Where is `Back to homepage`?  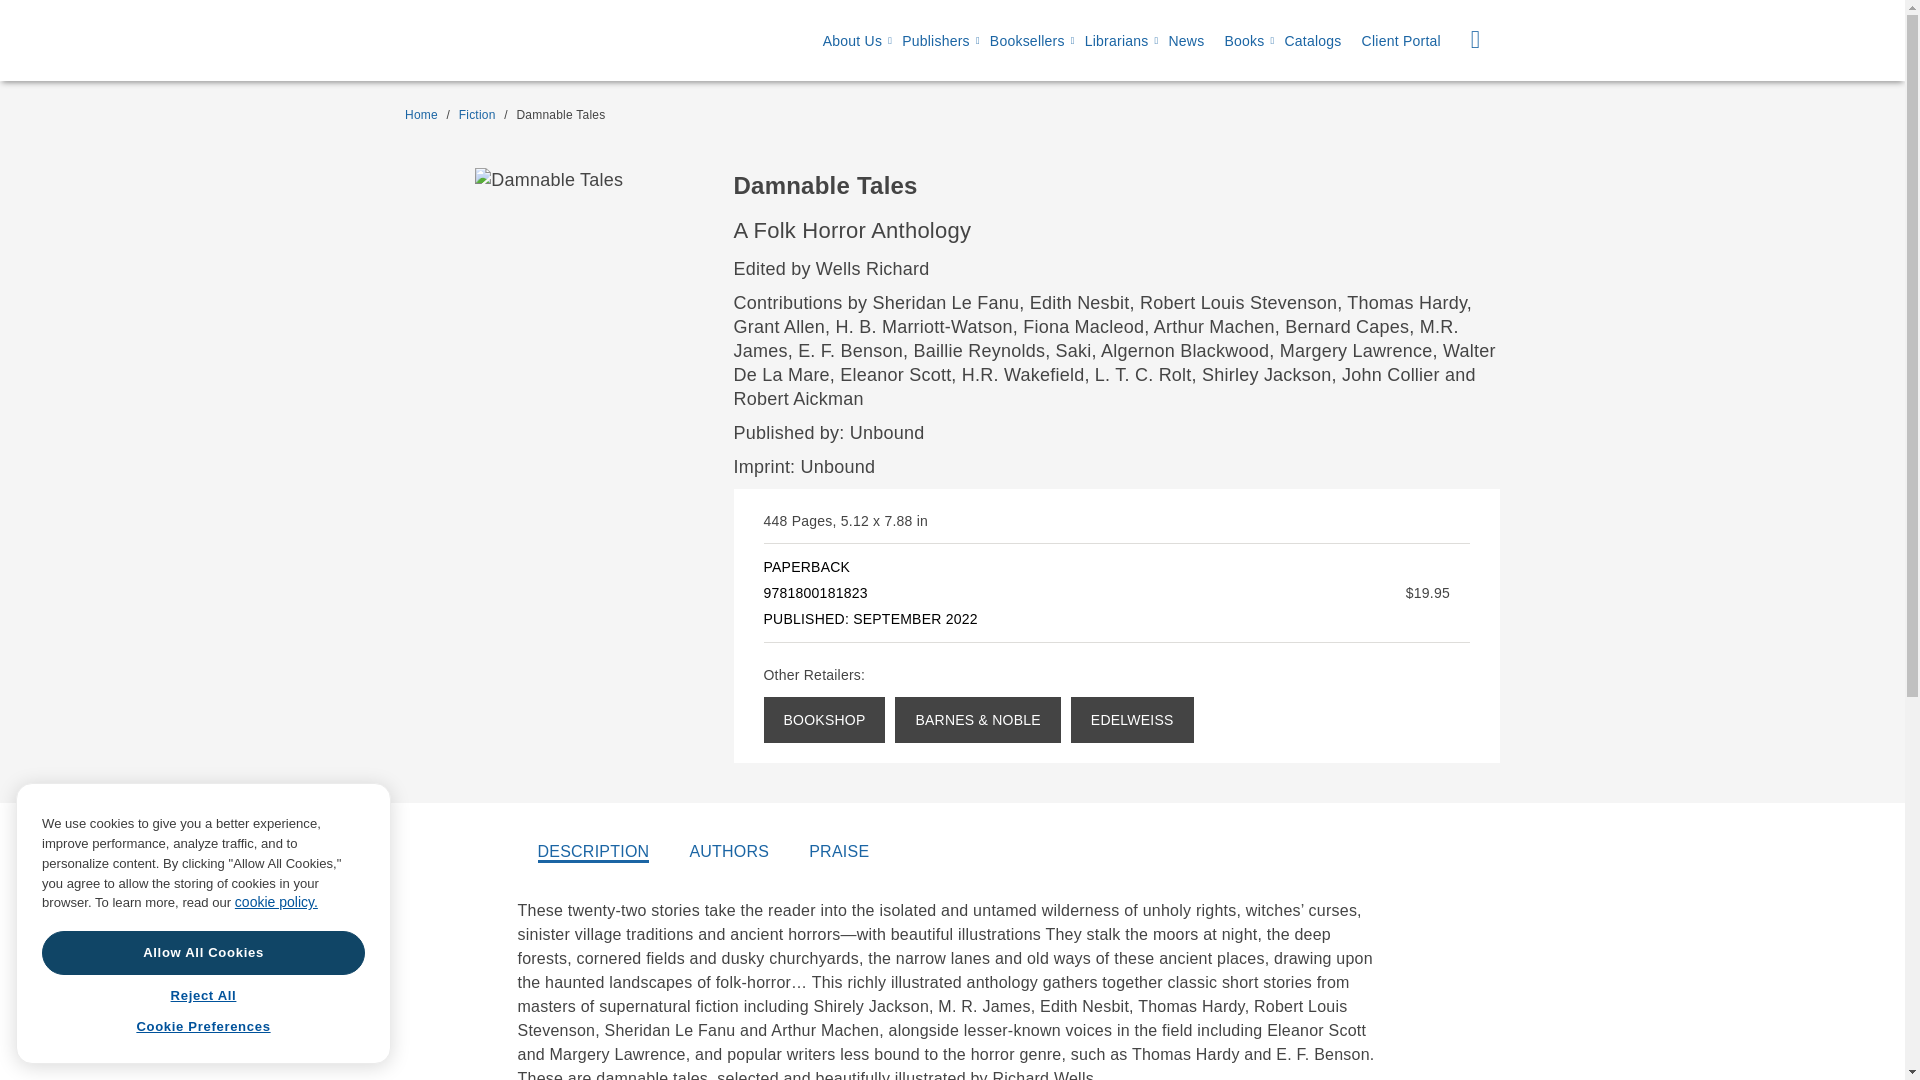 Back to homepage is located at coordinates (421, 115).